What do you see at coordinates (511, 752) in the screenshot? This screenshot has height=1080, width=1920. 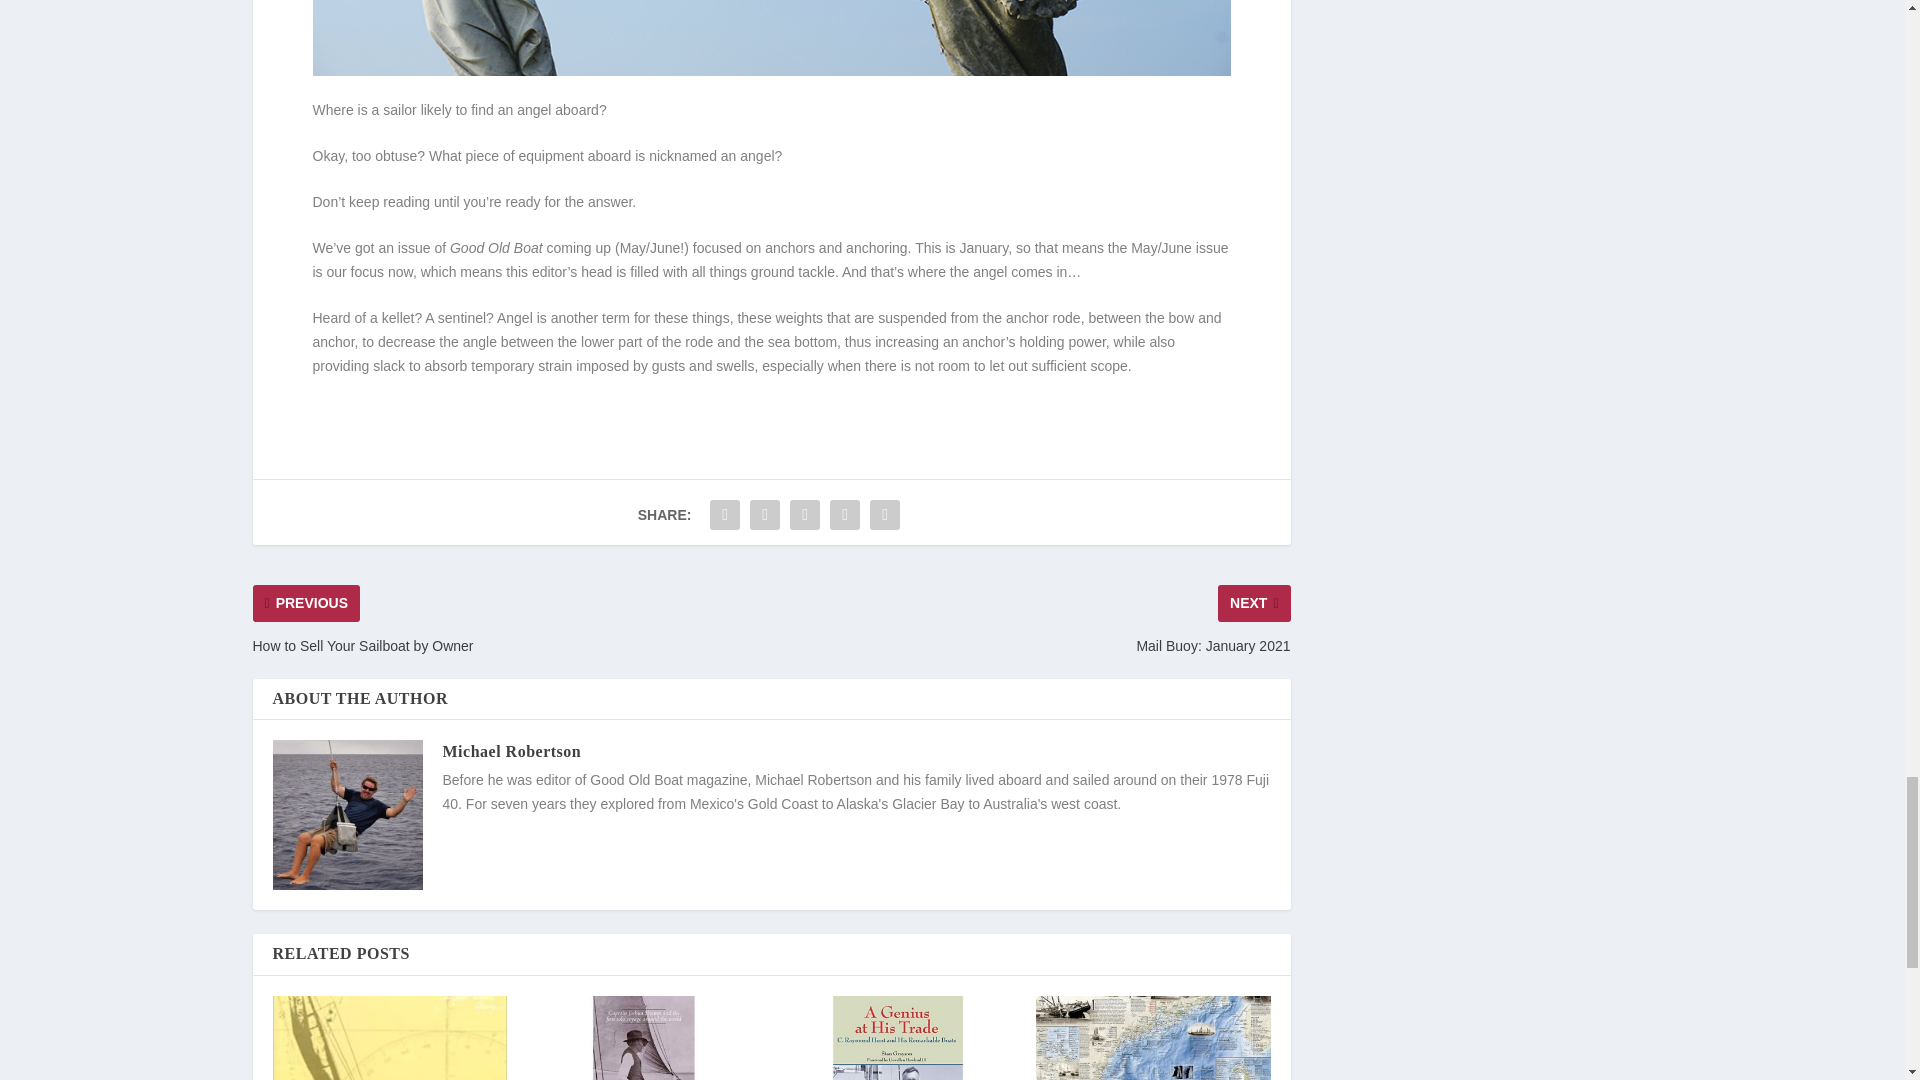 I see `View all posts by Michael Robertson` at bounding box center [511, 752].